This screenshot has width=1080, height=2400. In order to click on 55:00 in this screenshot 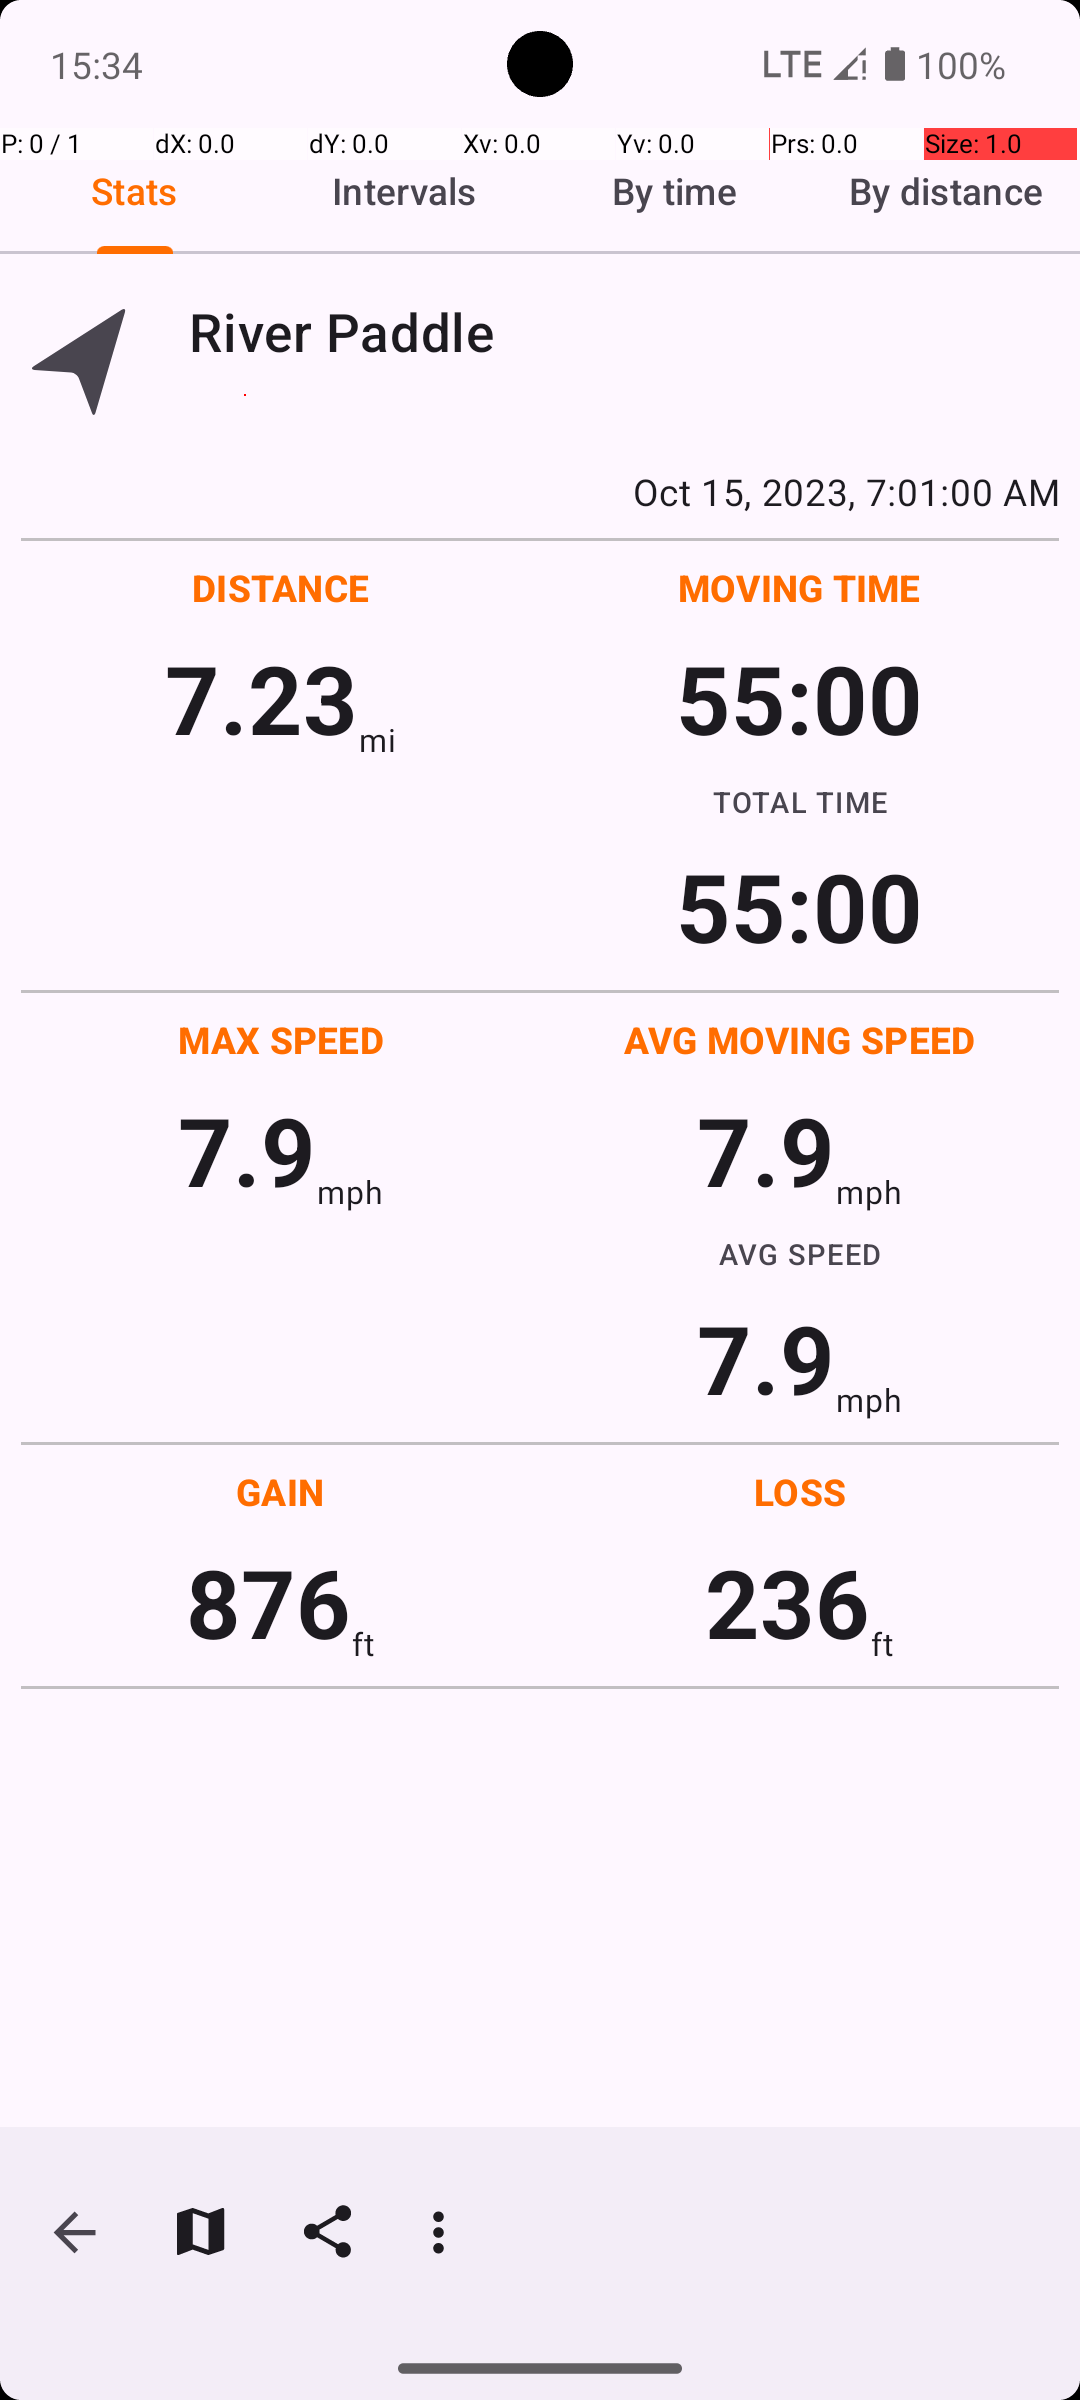, I will do `click(800, 698)`.